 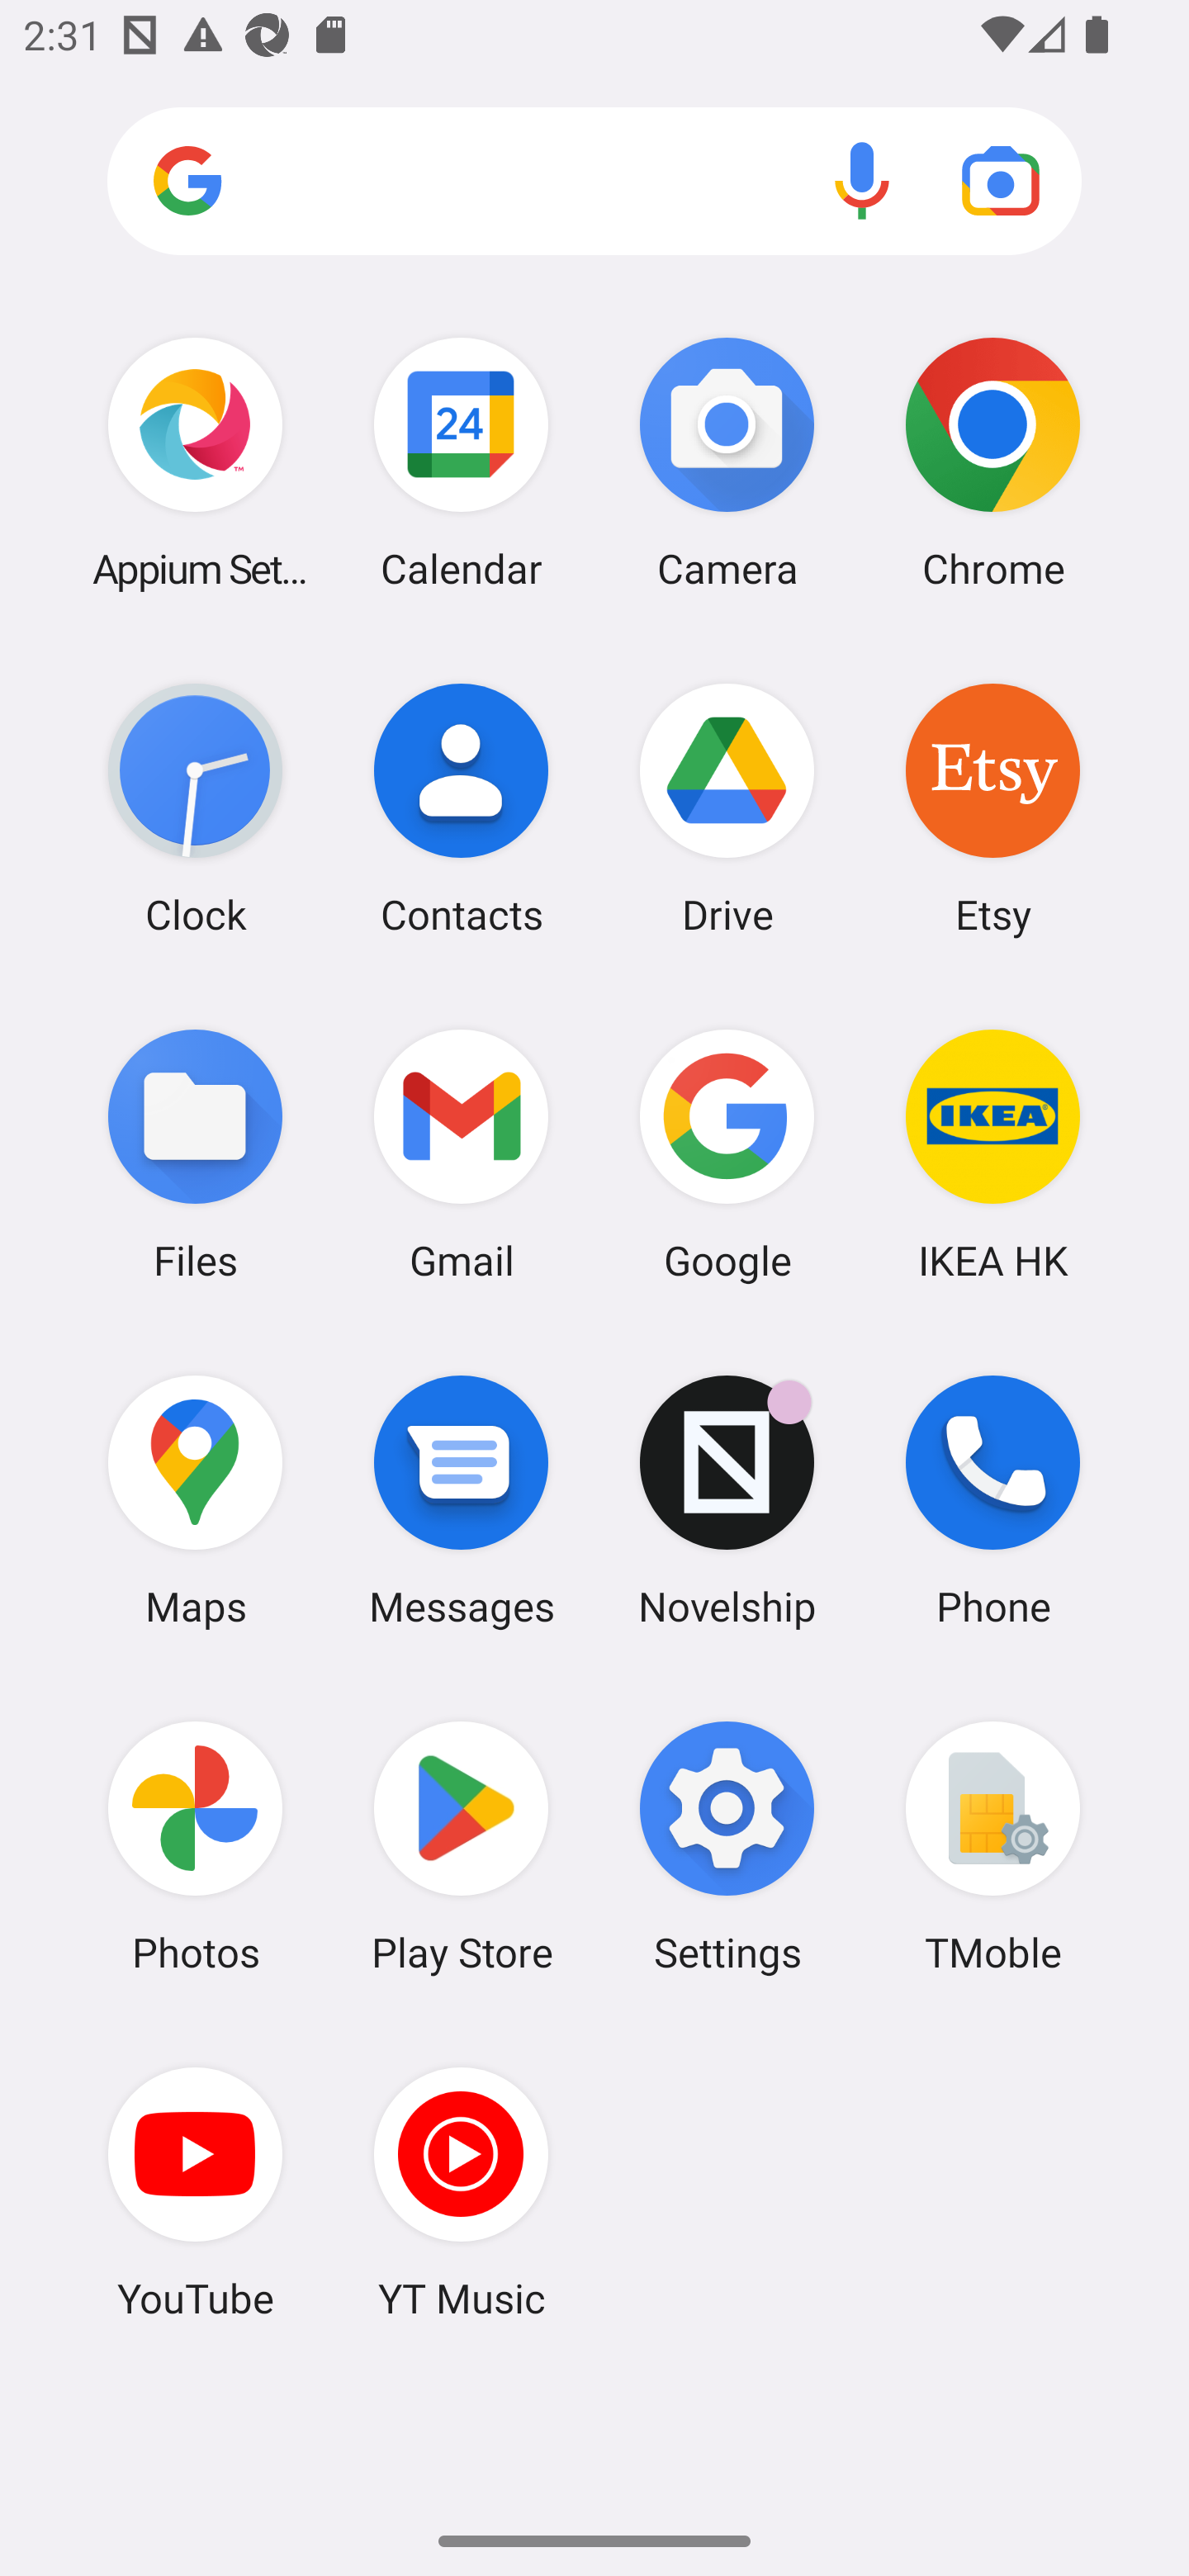 I want to click on Calendar, so click(x=461, y=462).